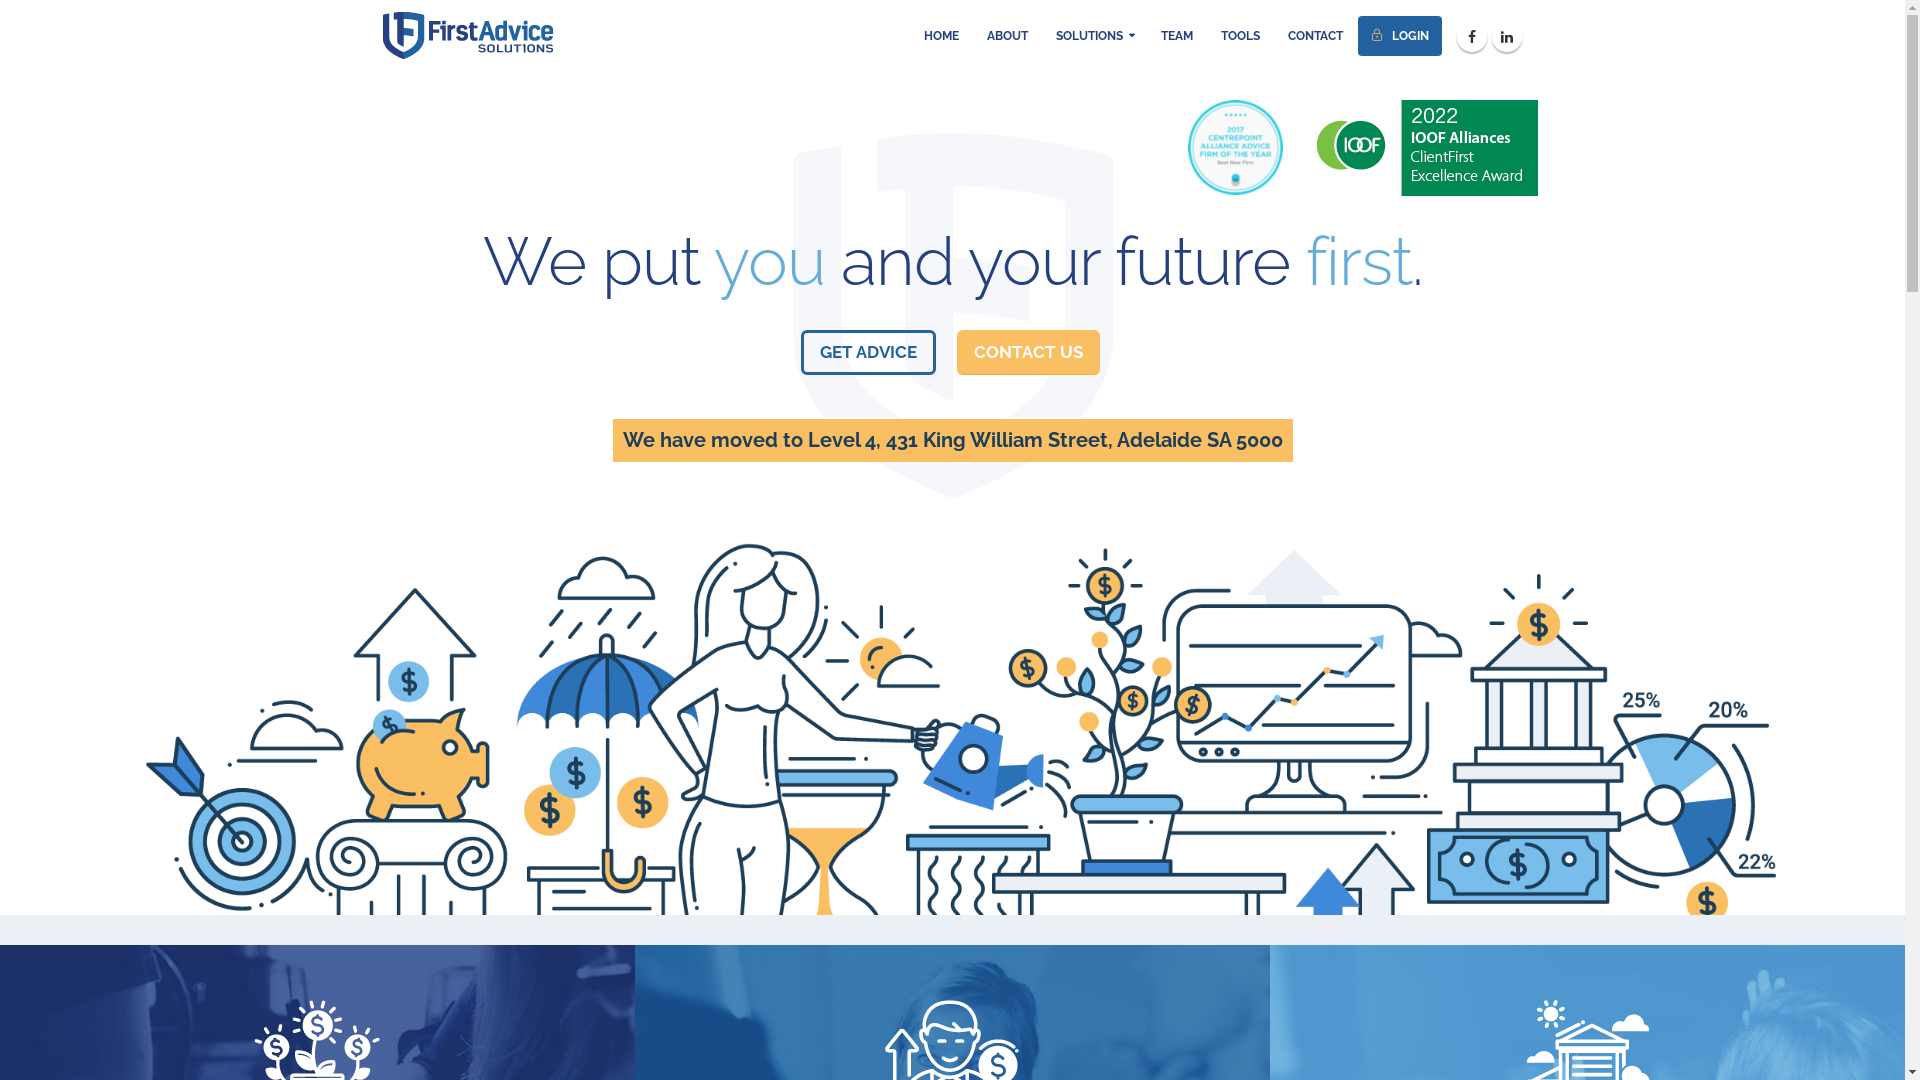  I want to click on HOME, so click(940, 36).